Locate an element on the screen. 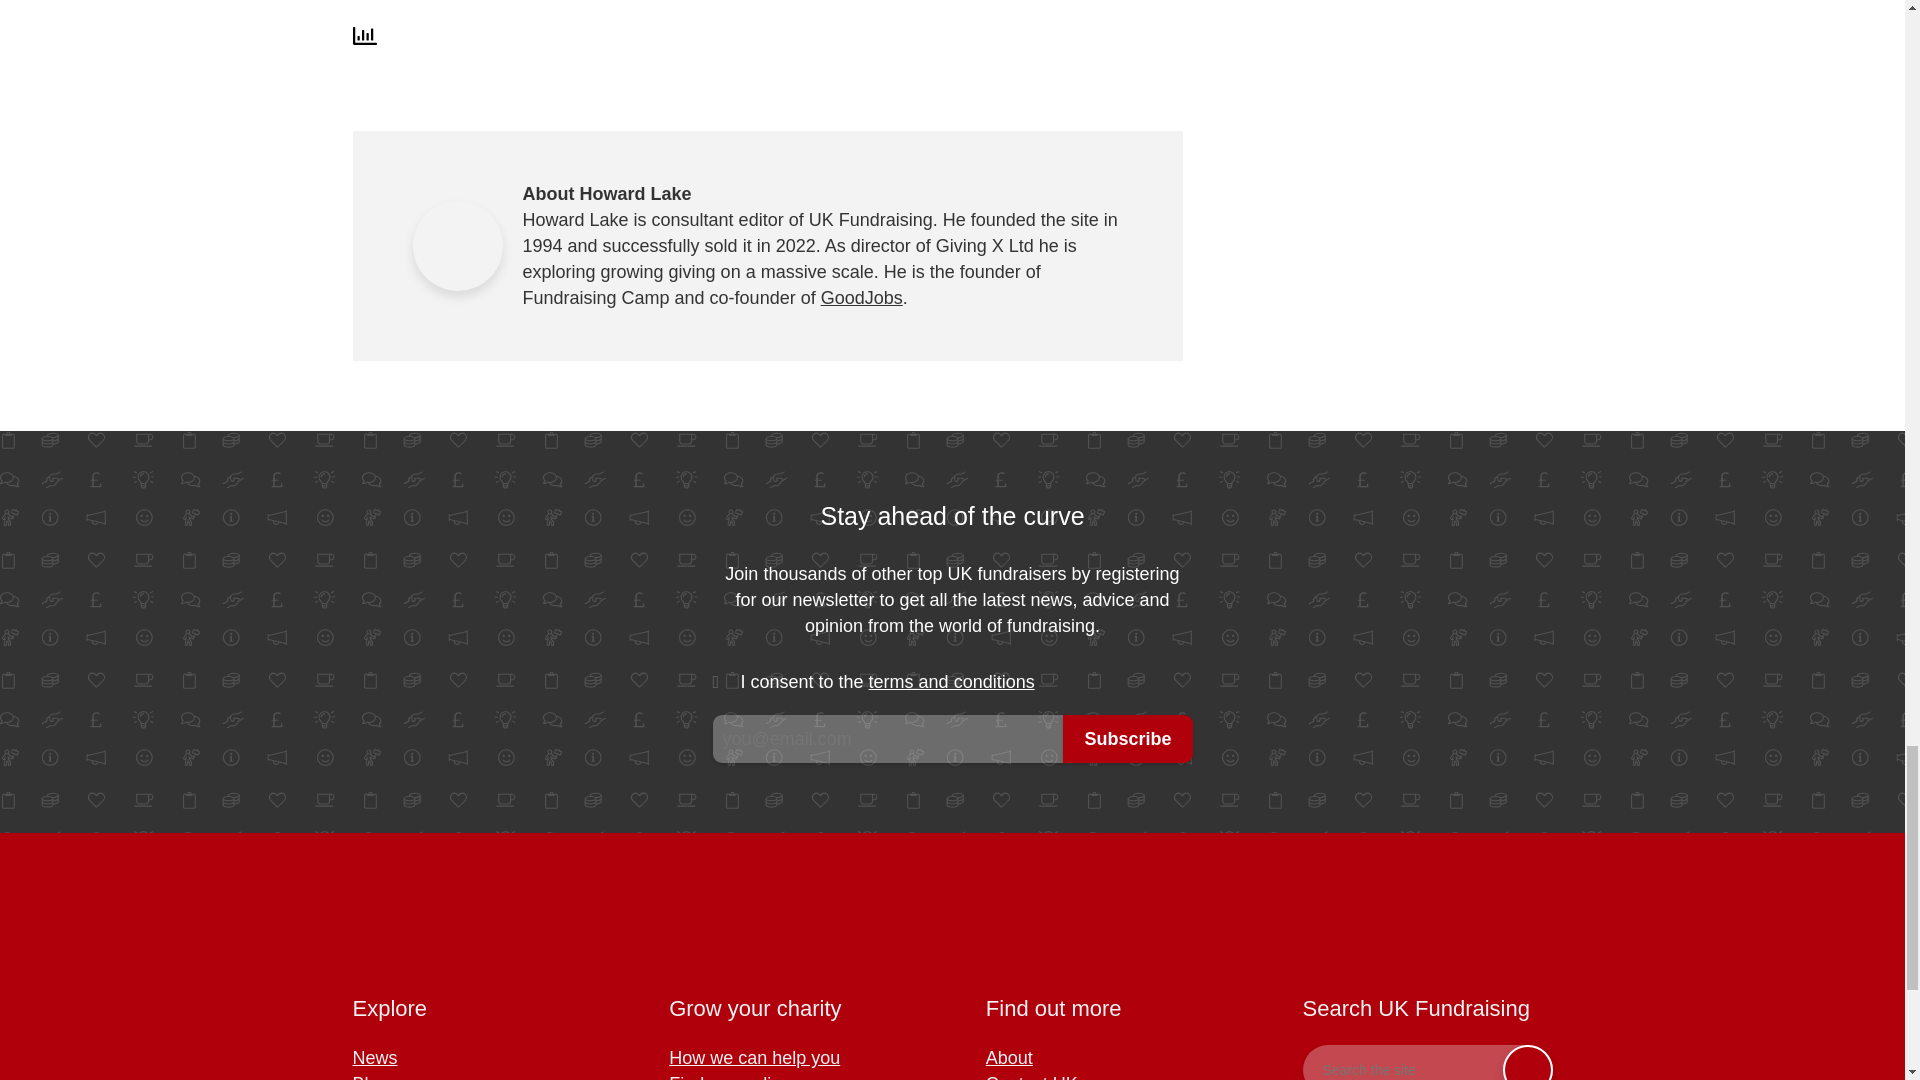 The height and width of the screenshot is (1080, 1920). on is located at coordinates (726, 682).